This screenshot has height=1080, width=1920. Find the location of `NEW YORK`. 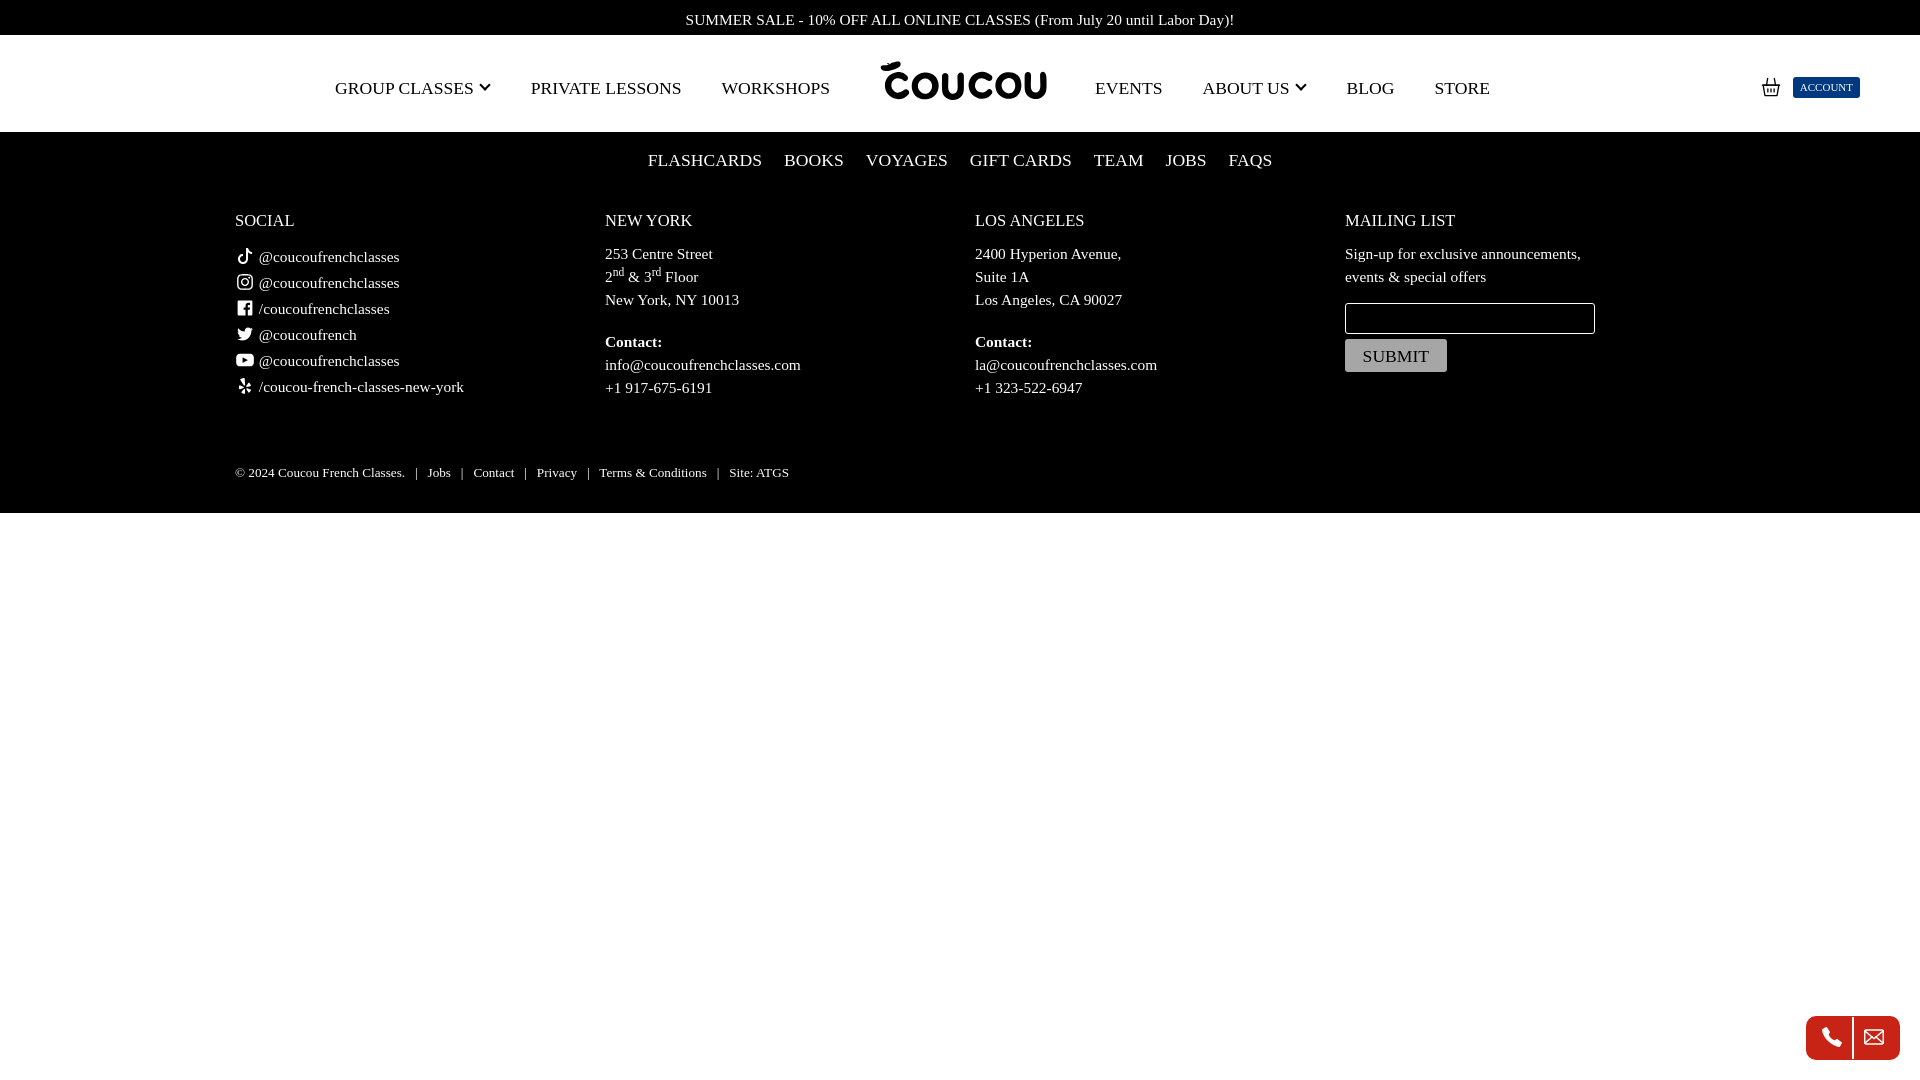

NEW YORK is located at coordinates (648, 220).